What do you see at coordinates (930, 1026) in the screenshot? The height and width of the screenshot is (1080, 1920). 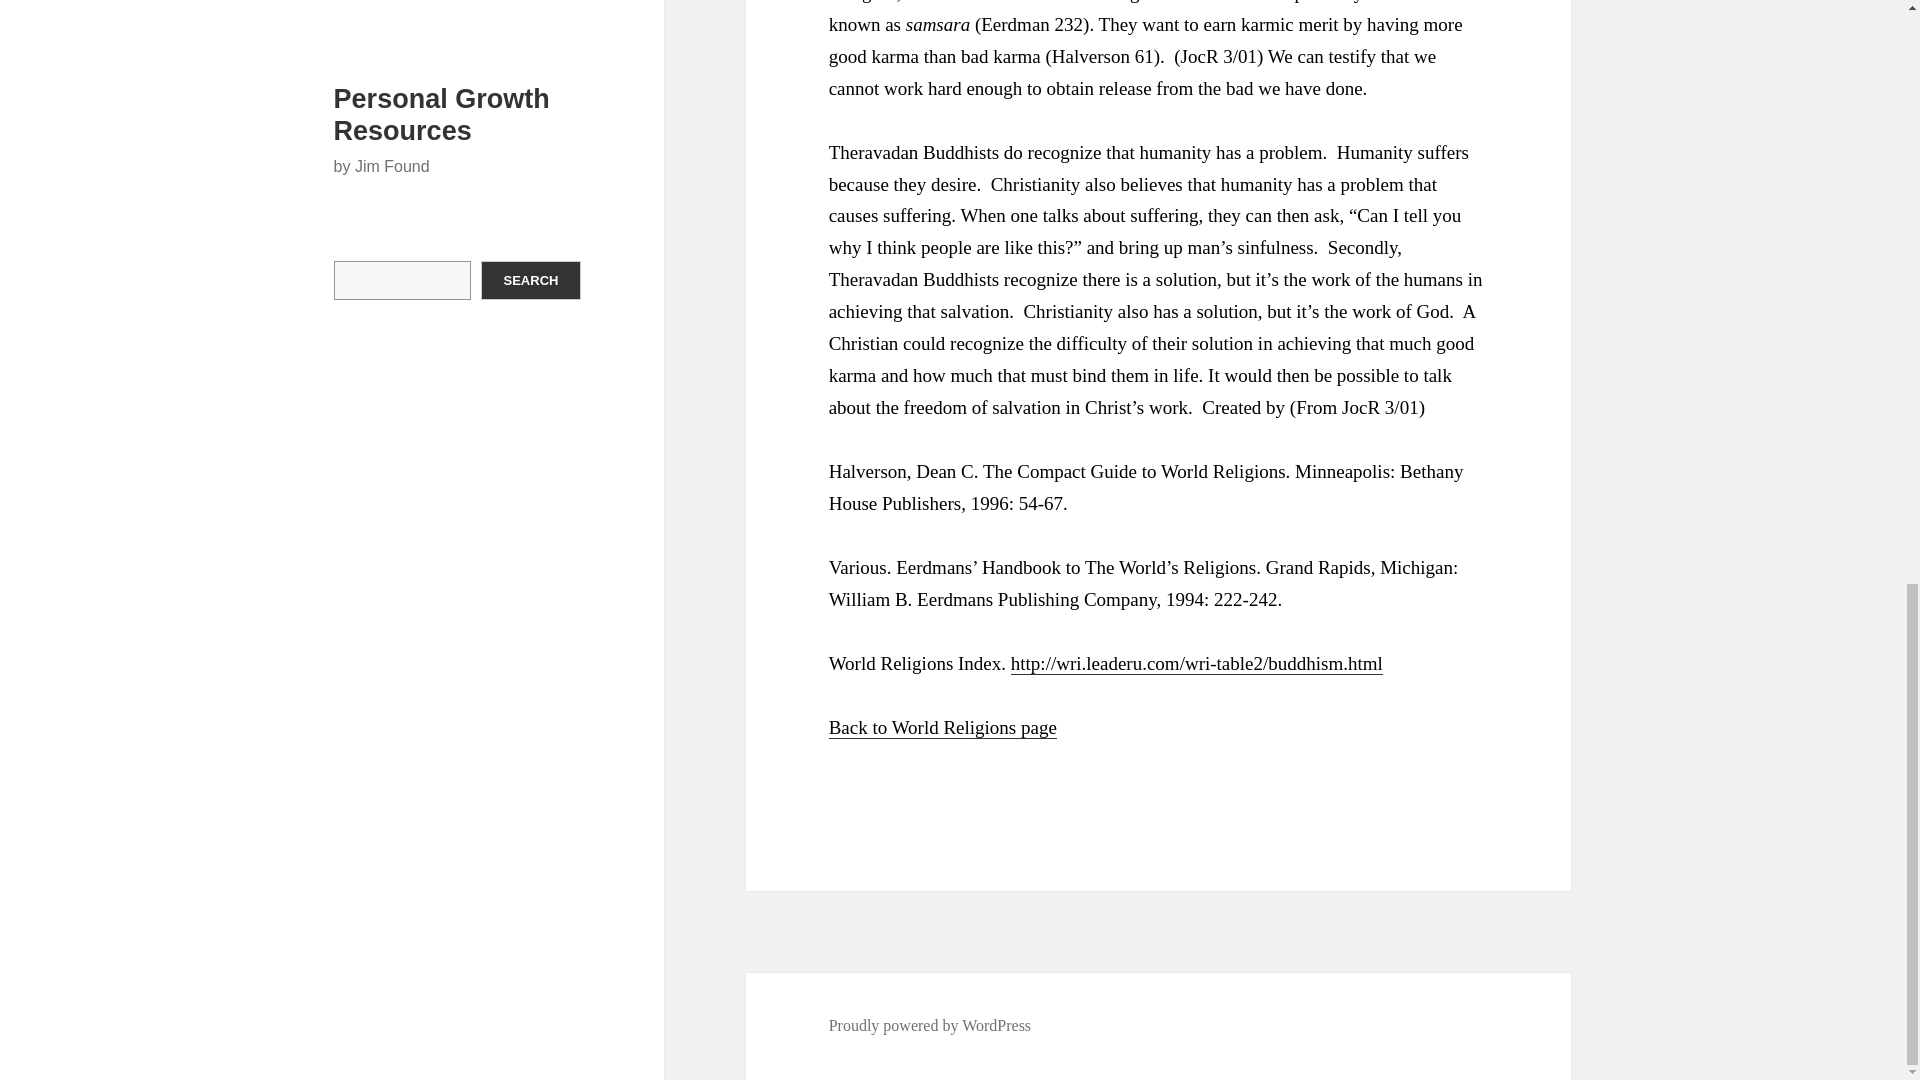 I see `Proudly powered by WordPress` at bounding box center [930, 1026].